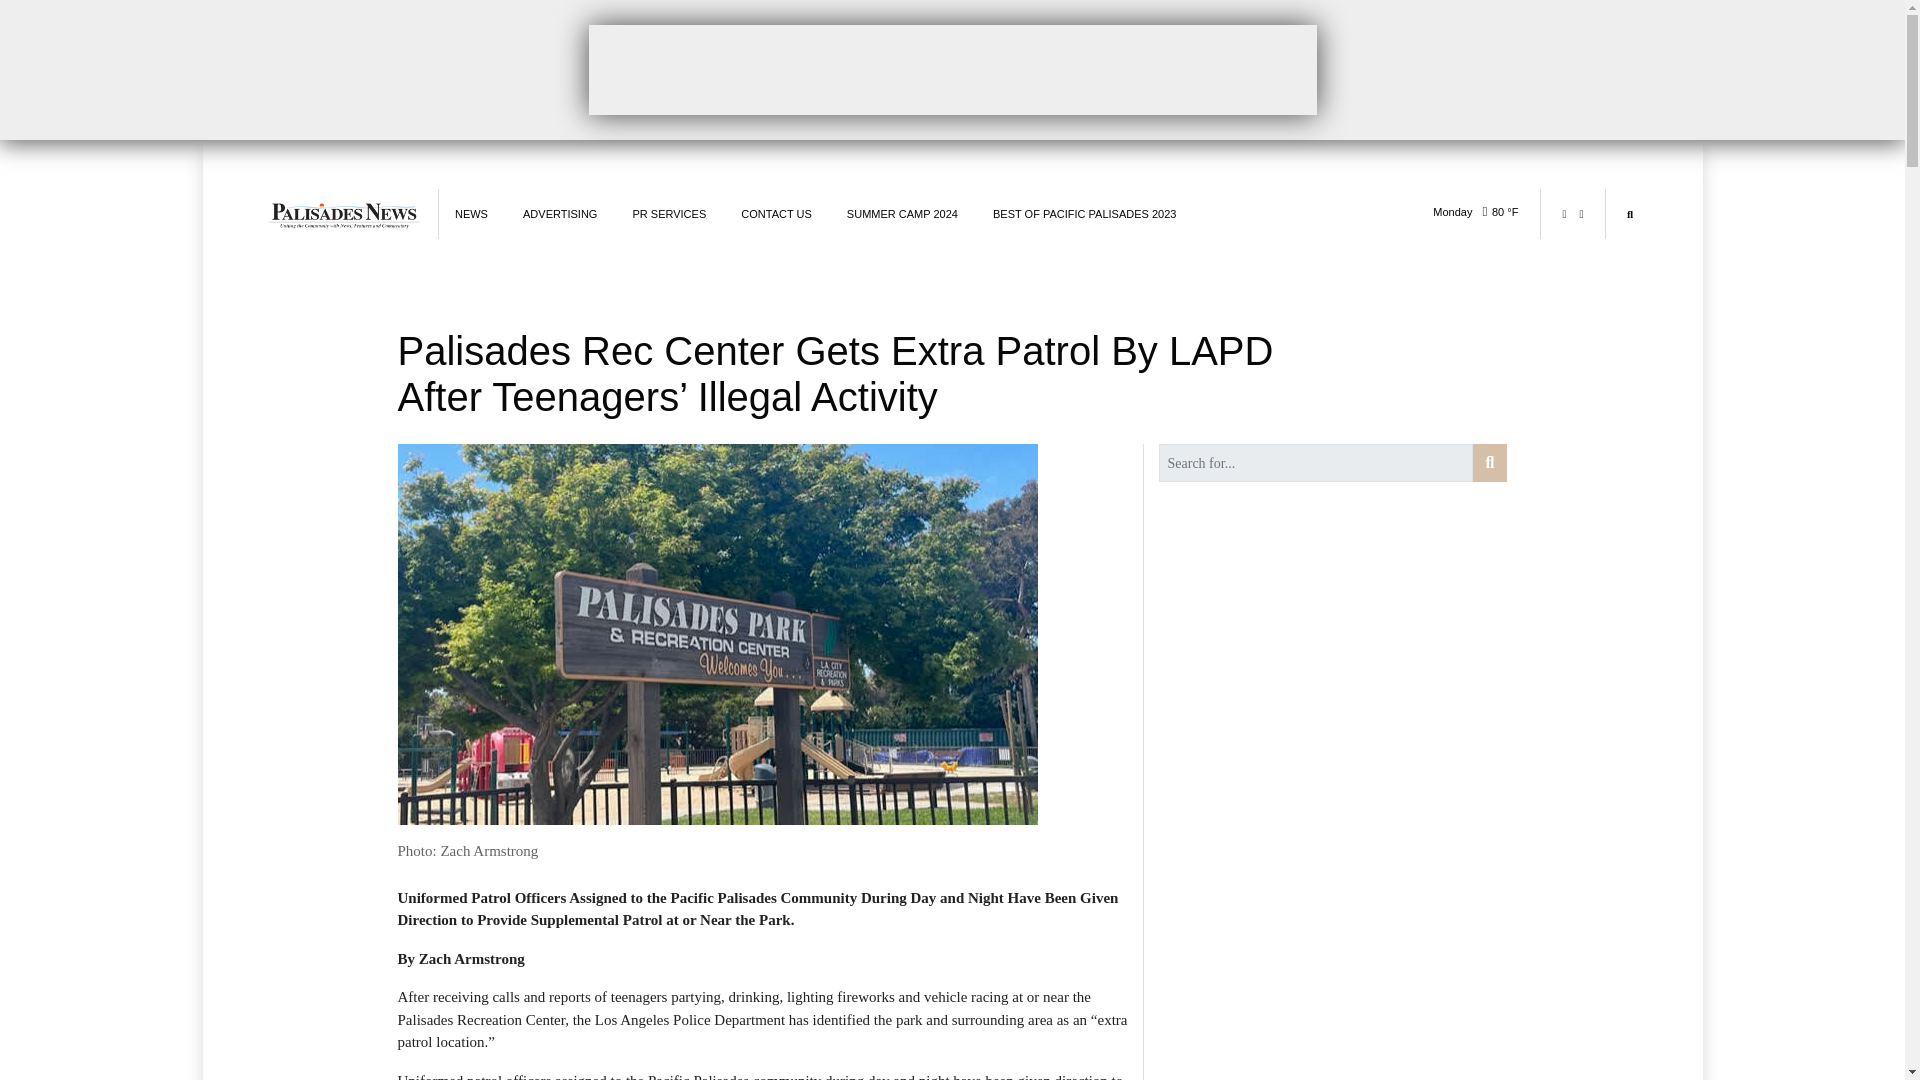 The width and height of the screenshot is (1920, 1080). I want to click on BEST OF PACIFIC PALISADES 2023, so click(1084, 214).